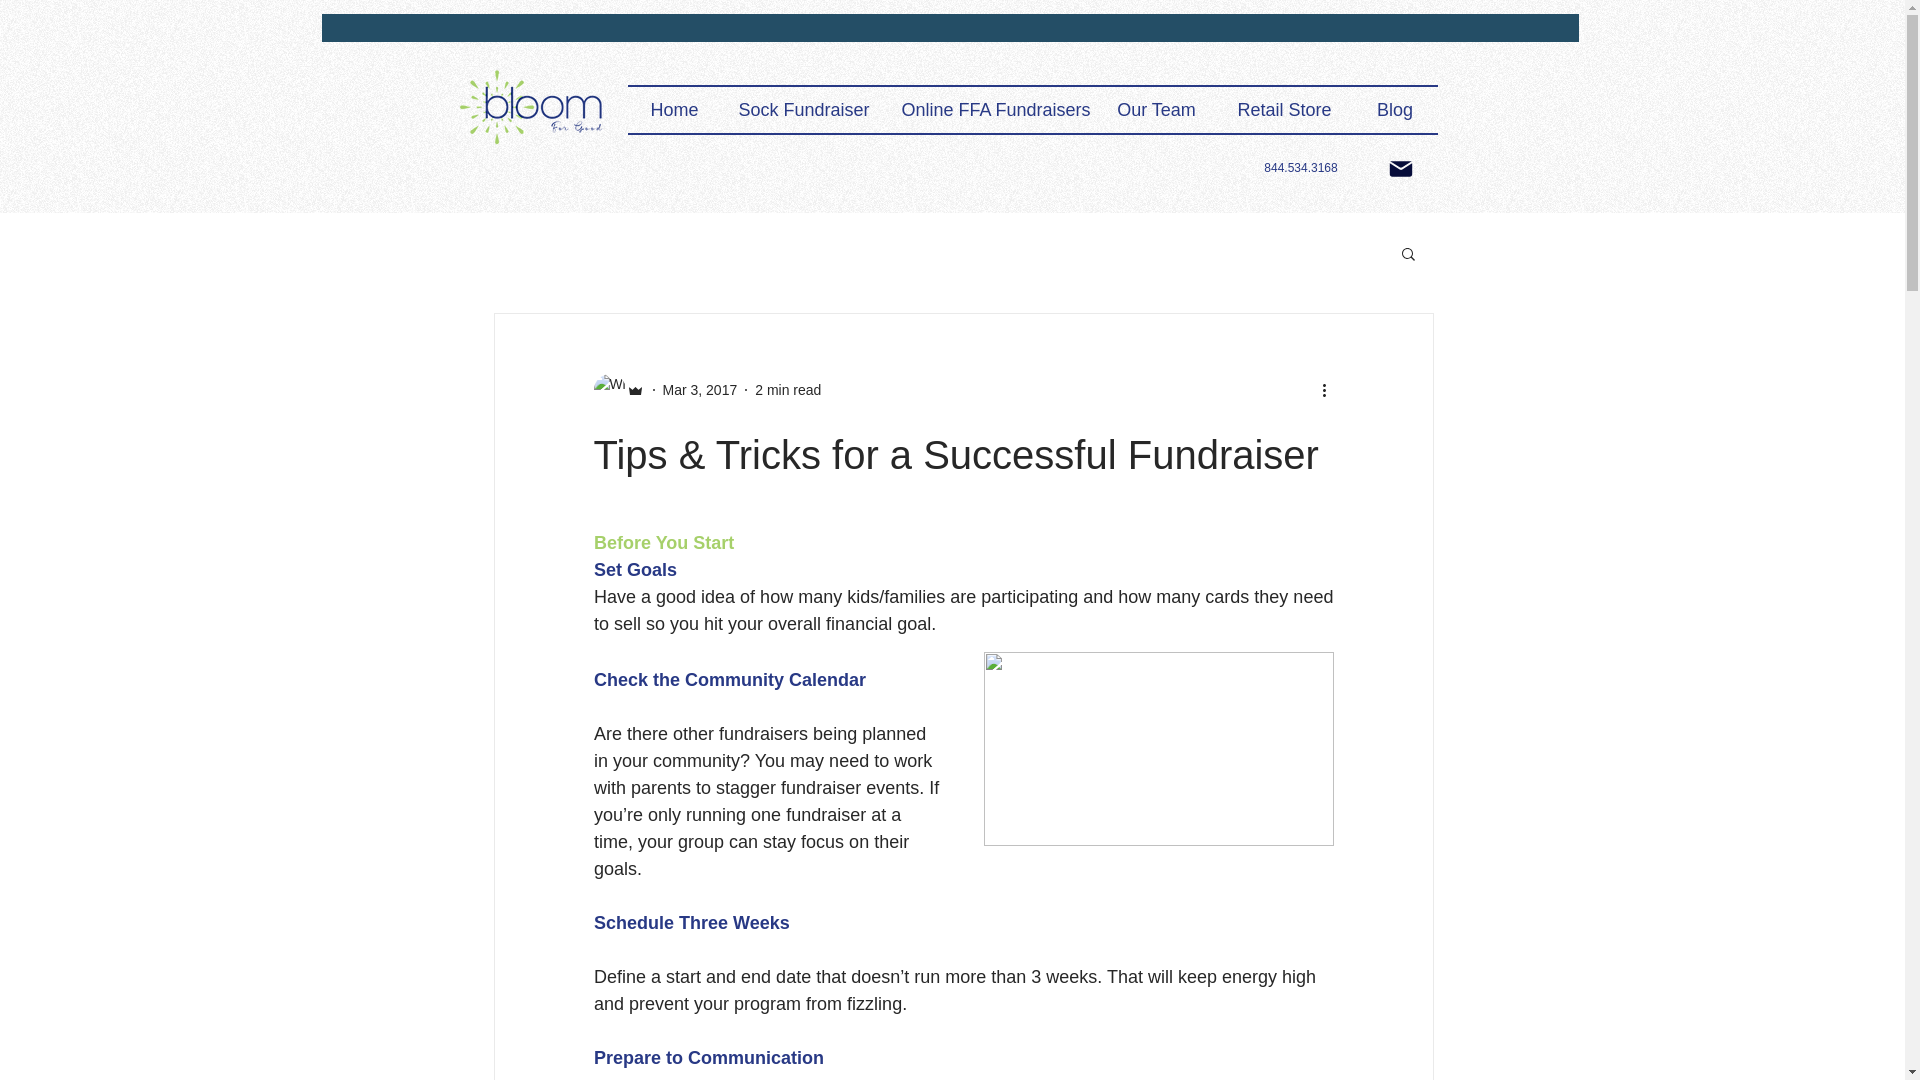 The image size is (1920, 1080). What do you see at coordinates (1394, 110) in the screenshot?
I see `Blog` at bounding box center [1394, 110].